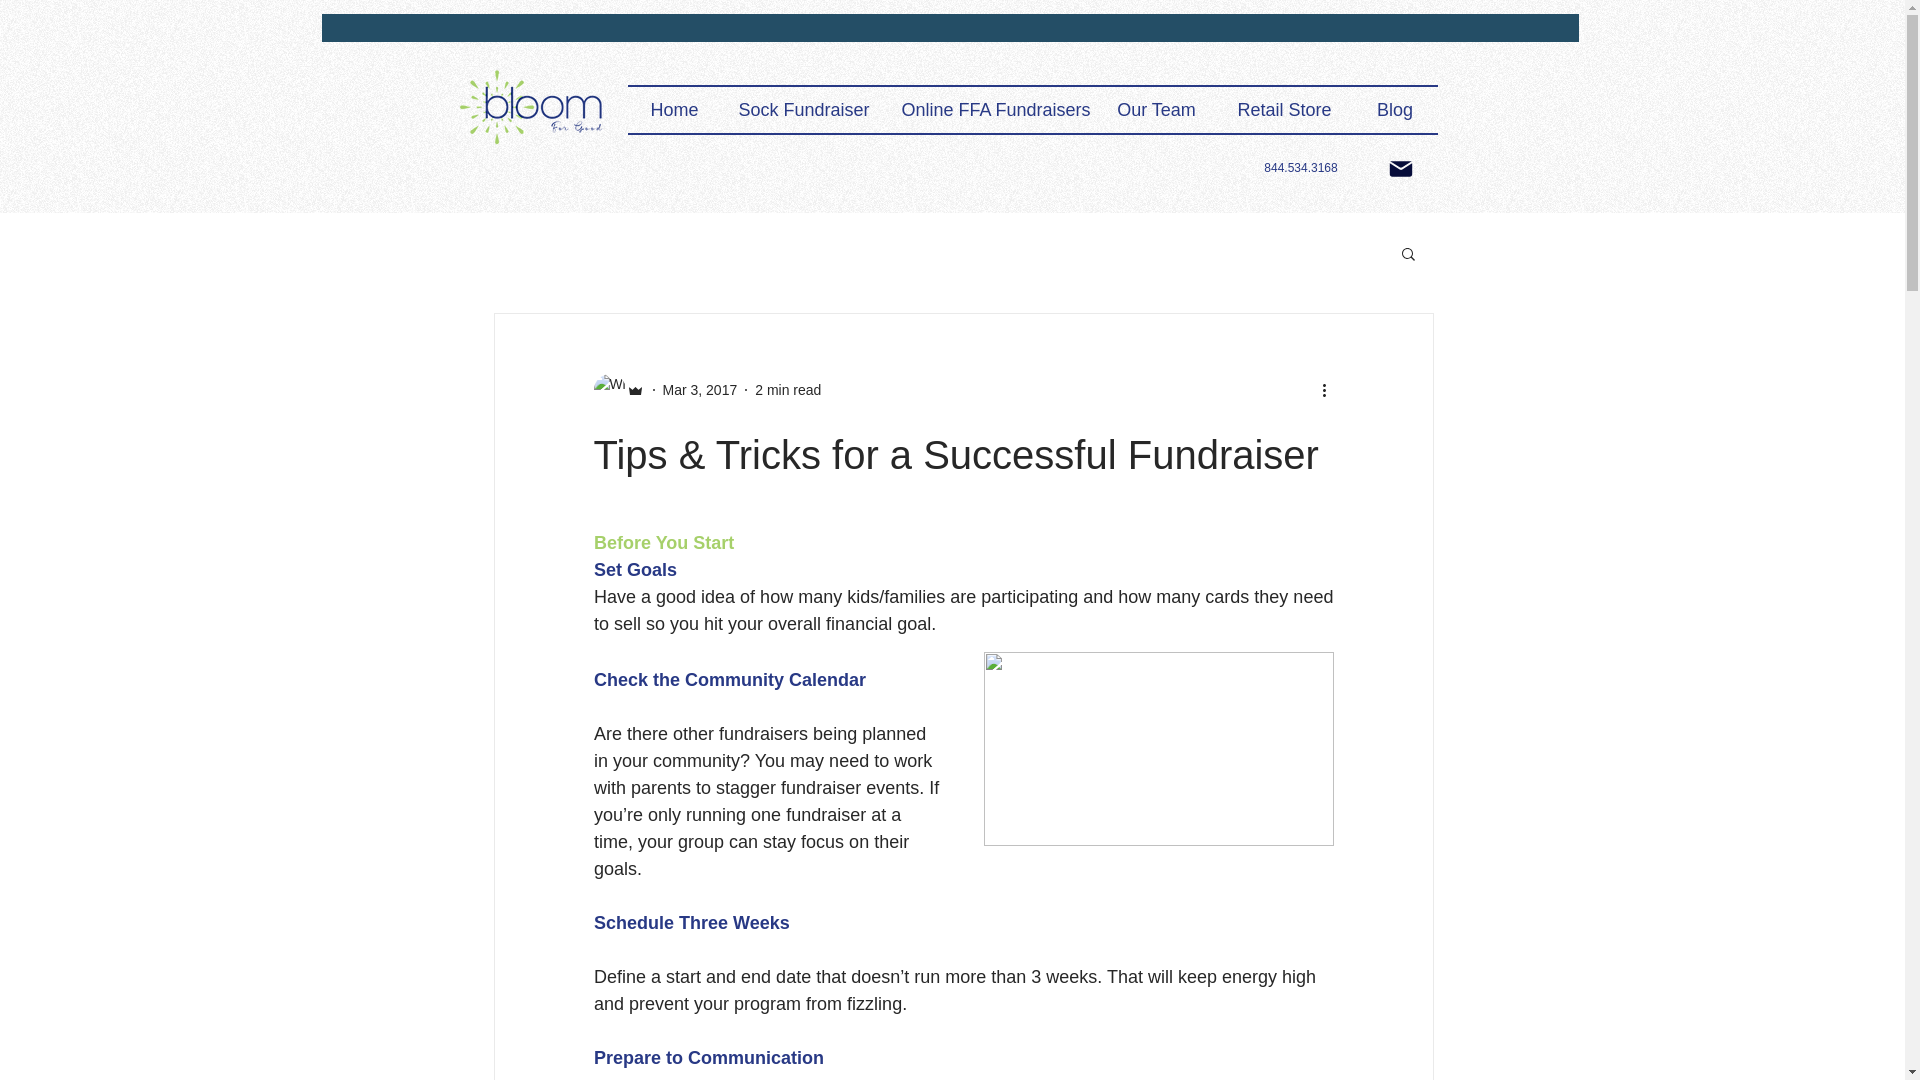 The image size is (1920, 1080). What do you see at coordinates (1394, 110) in the screenshot?
I see `Blog` at bounding box center [1394, 110].